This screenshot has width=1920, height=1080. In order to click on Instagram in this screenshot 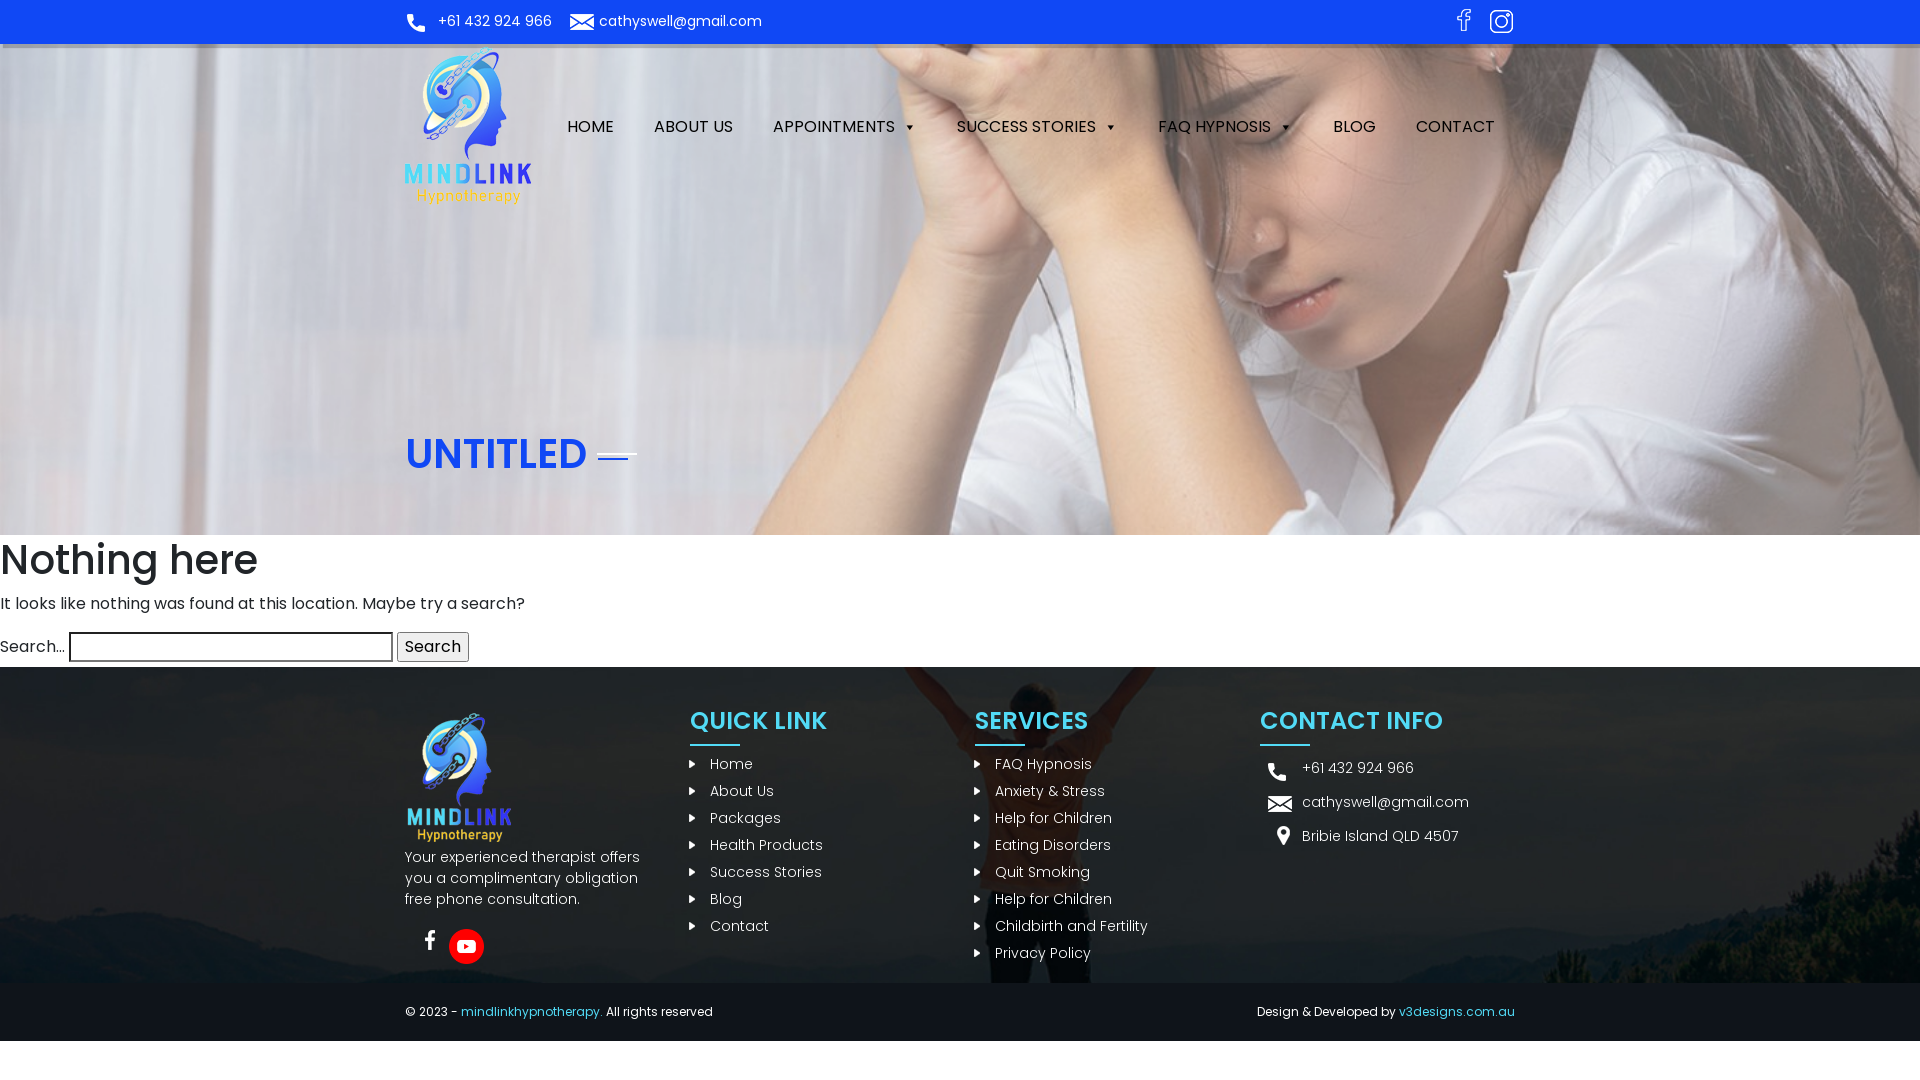, I will do `click(1501, 21)`.